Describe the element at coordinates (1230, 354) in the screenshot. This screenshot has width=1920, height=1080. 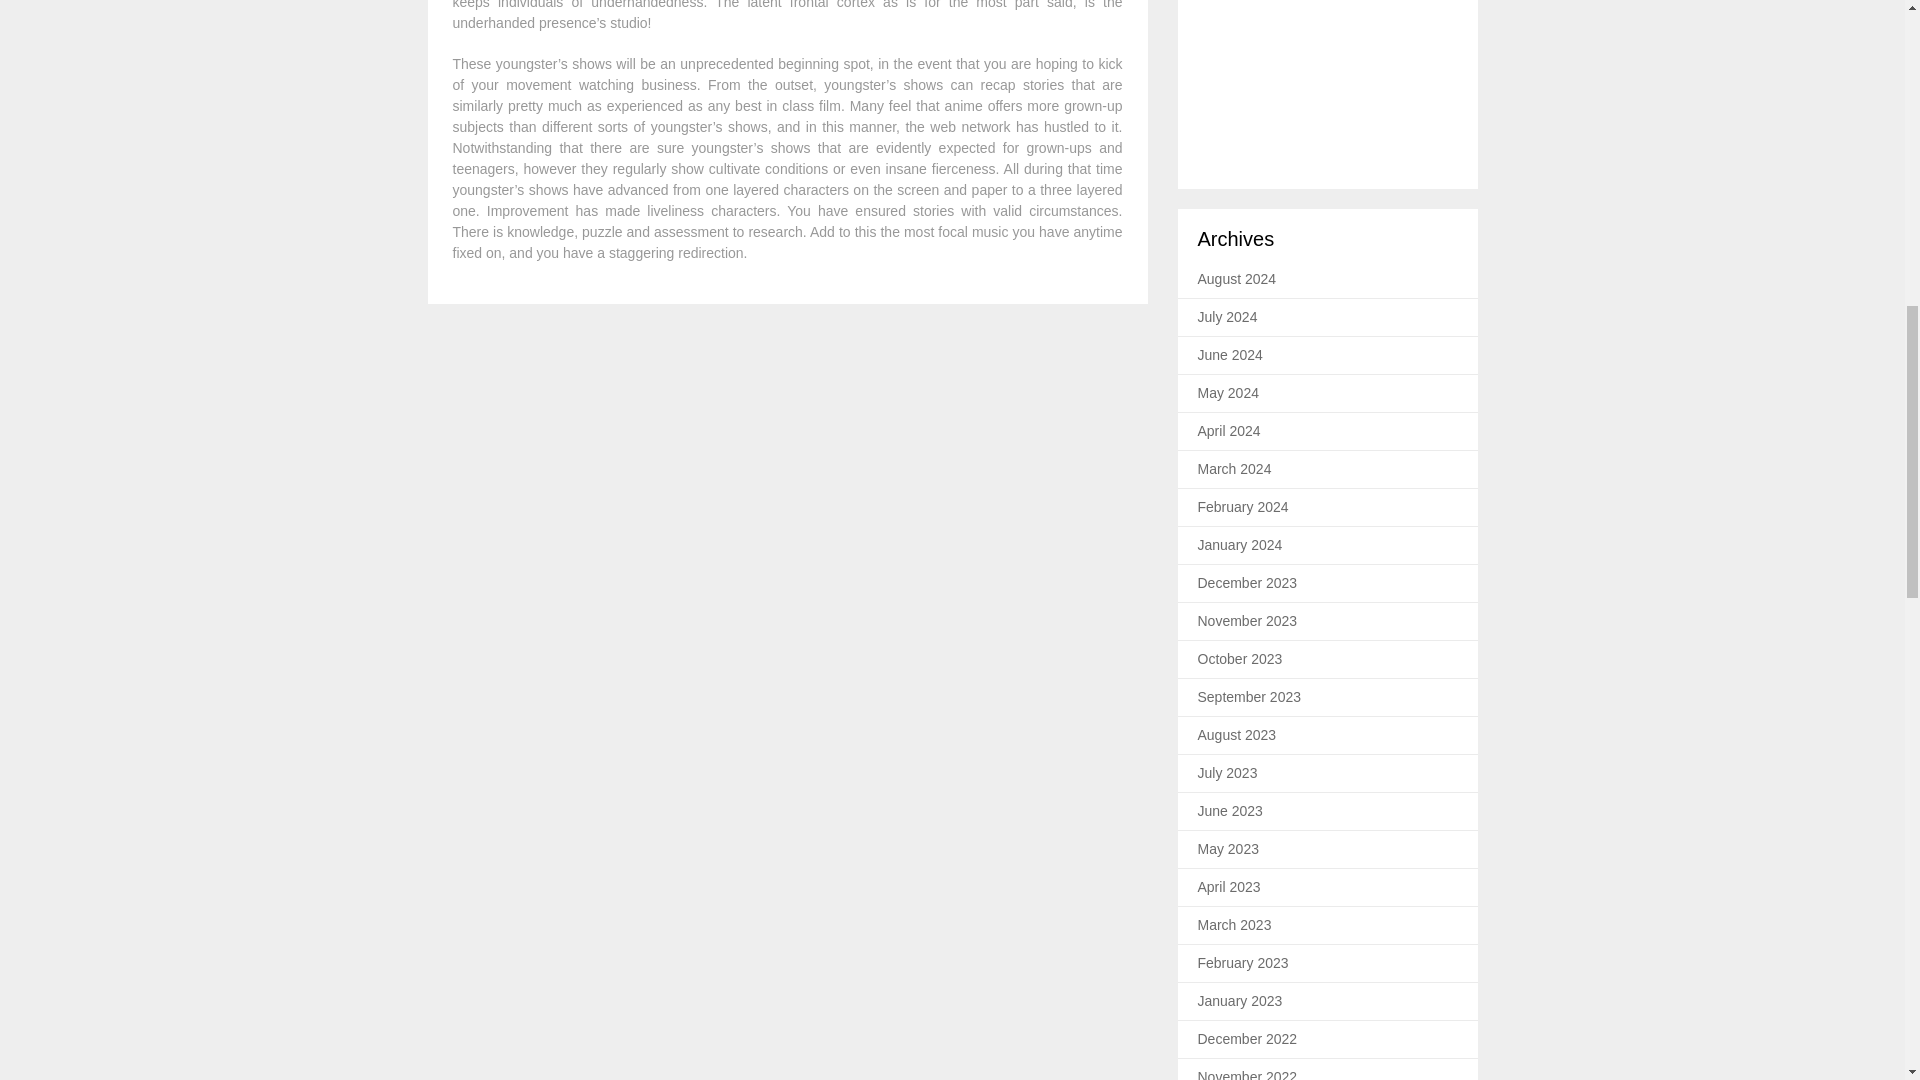
I see `June 2024` at that location.